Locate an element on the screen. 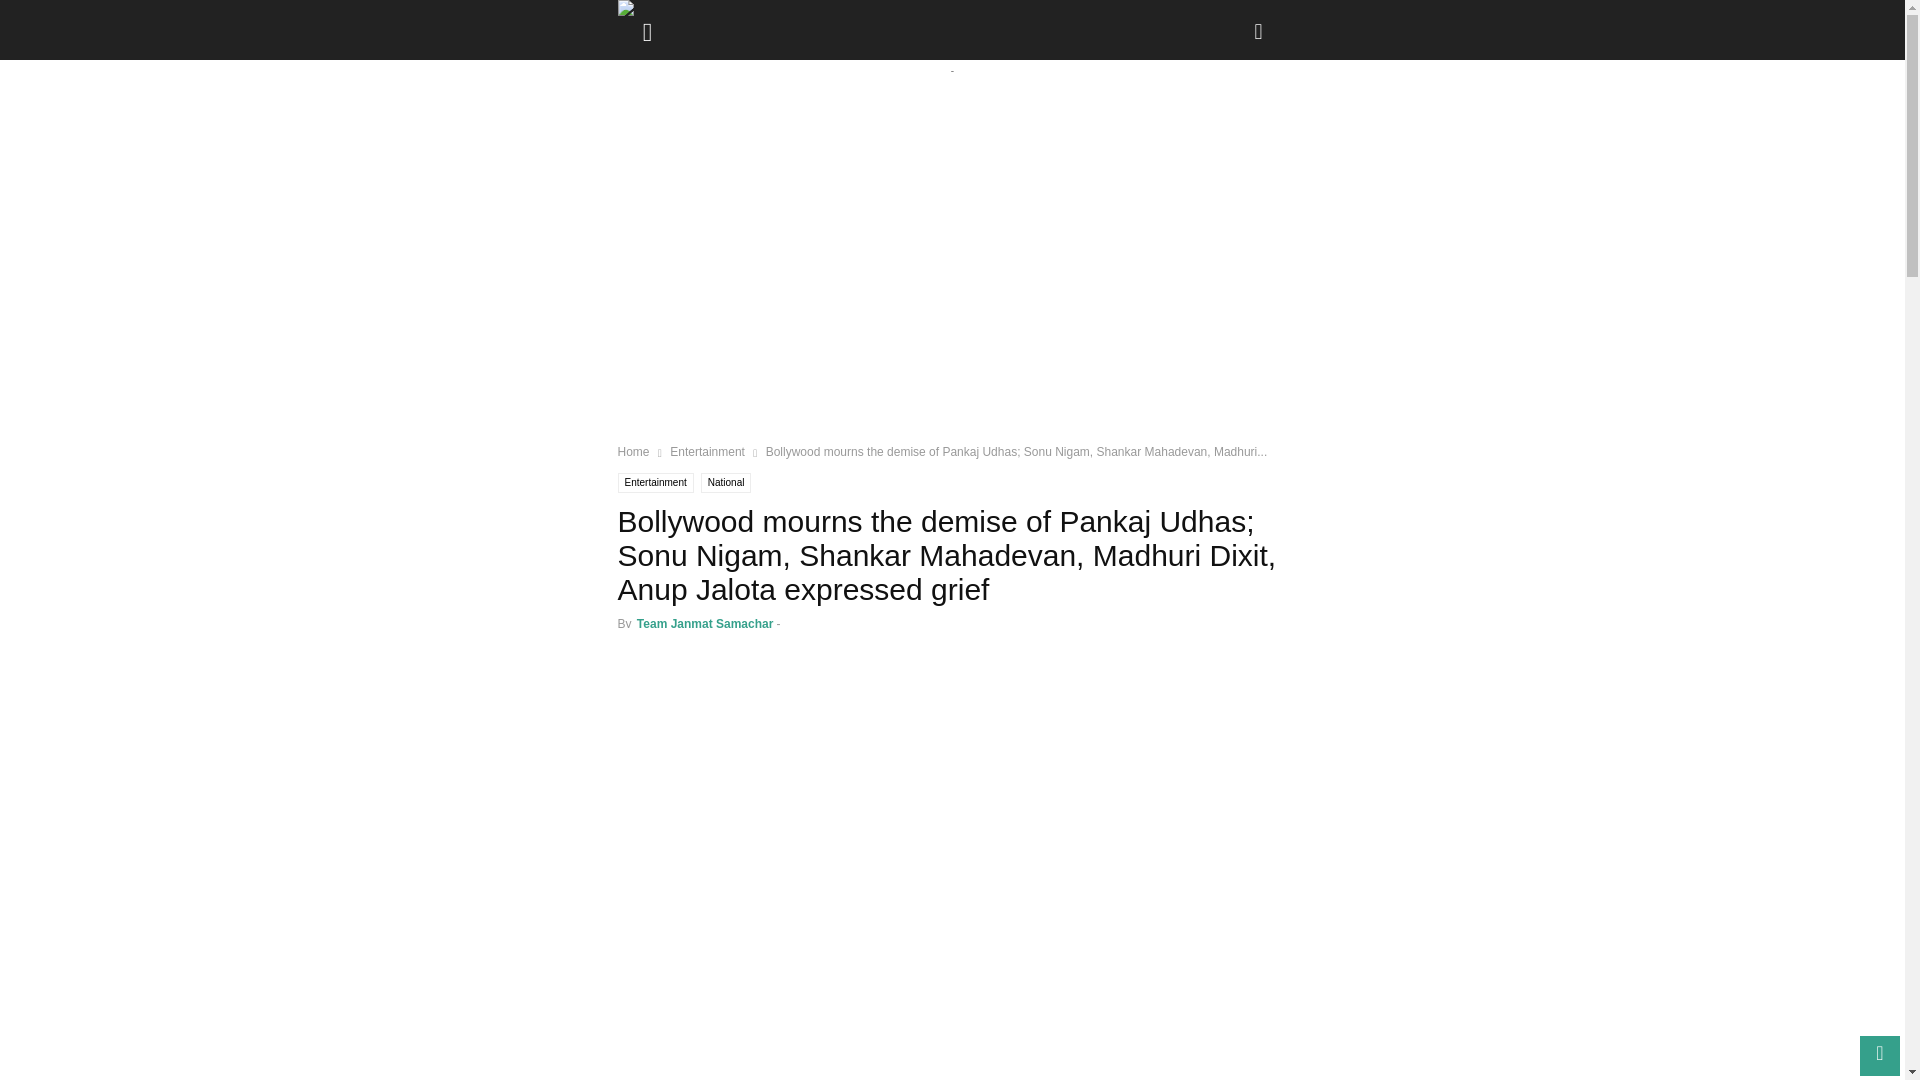  Team Janmat Samachar is located at coordinates (705, 623).